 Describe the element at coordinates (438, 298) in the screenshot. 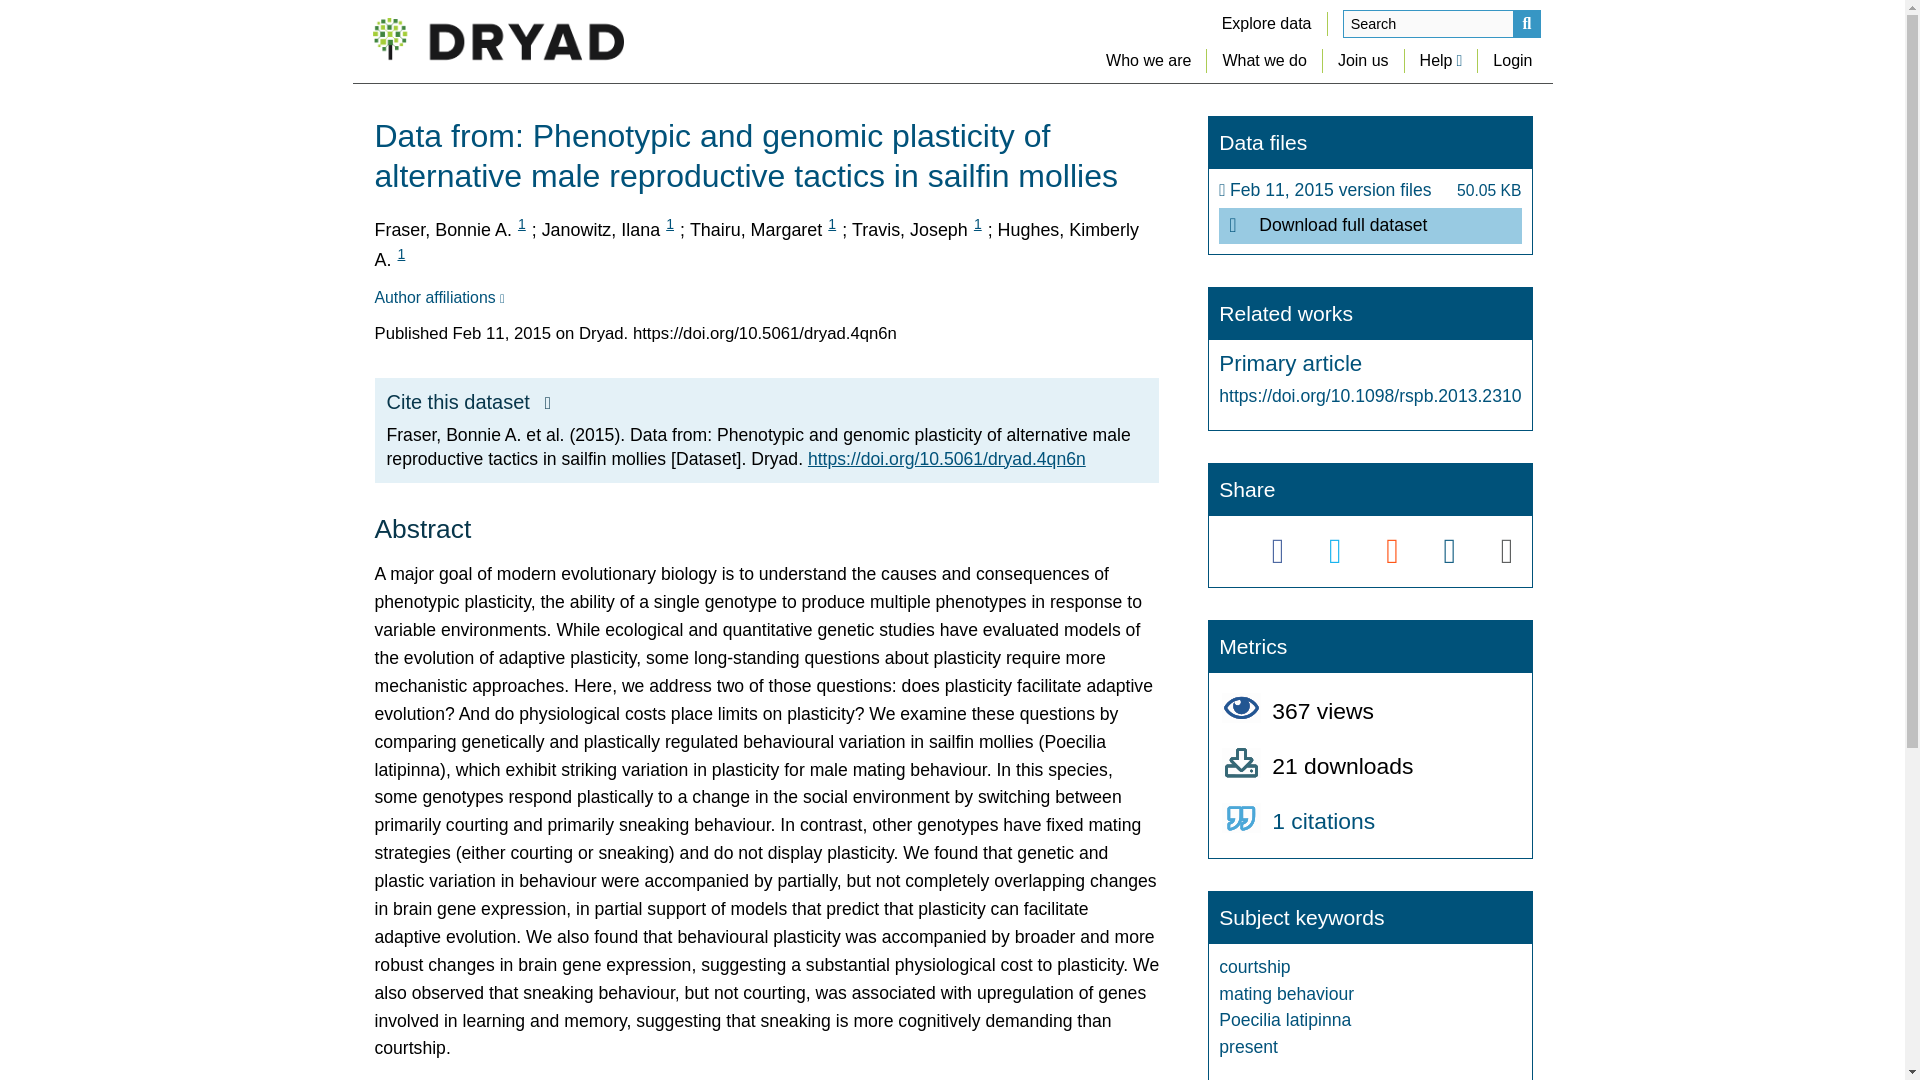

I see `Author affiliations` at that location.